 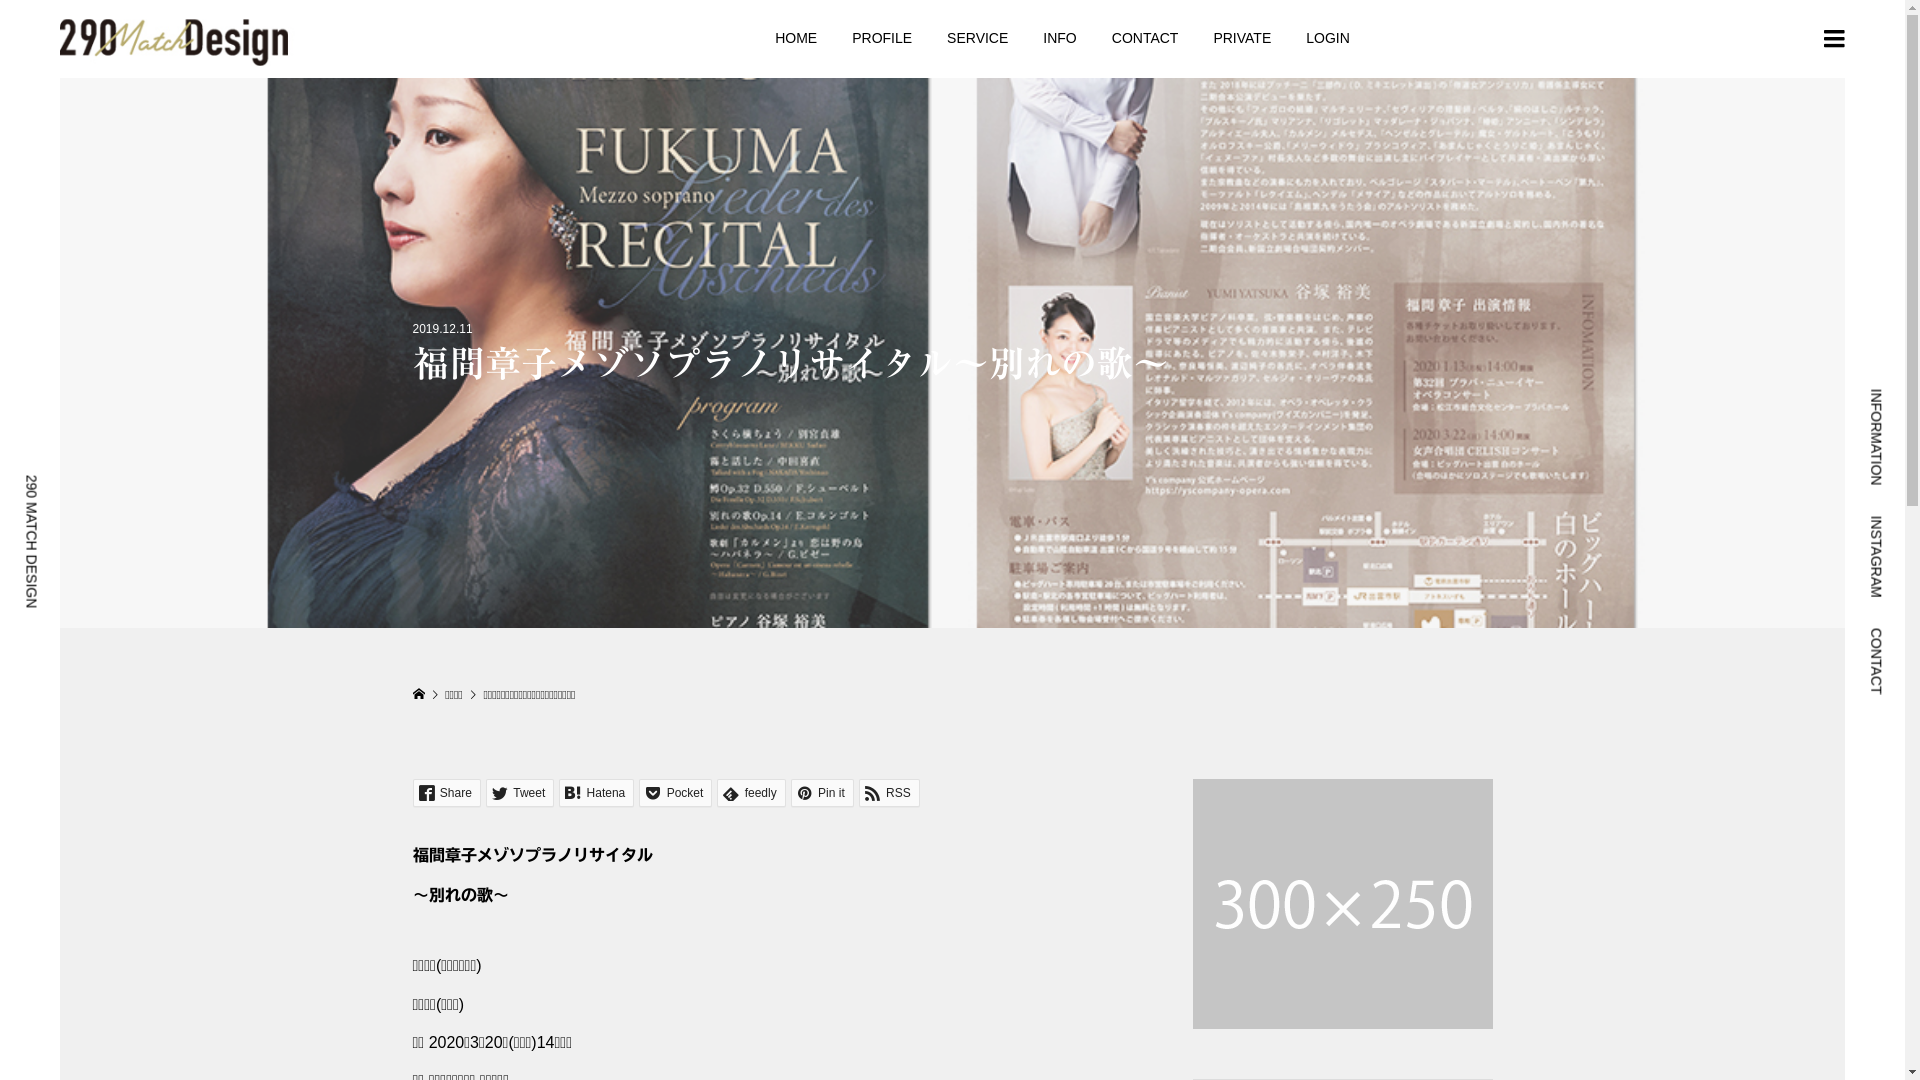 I want to click on SERVICE, so click(x=978, y=38).